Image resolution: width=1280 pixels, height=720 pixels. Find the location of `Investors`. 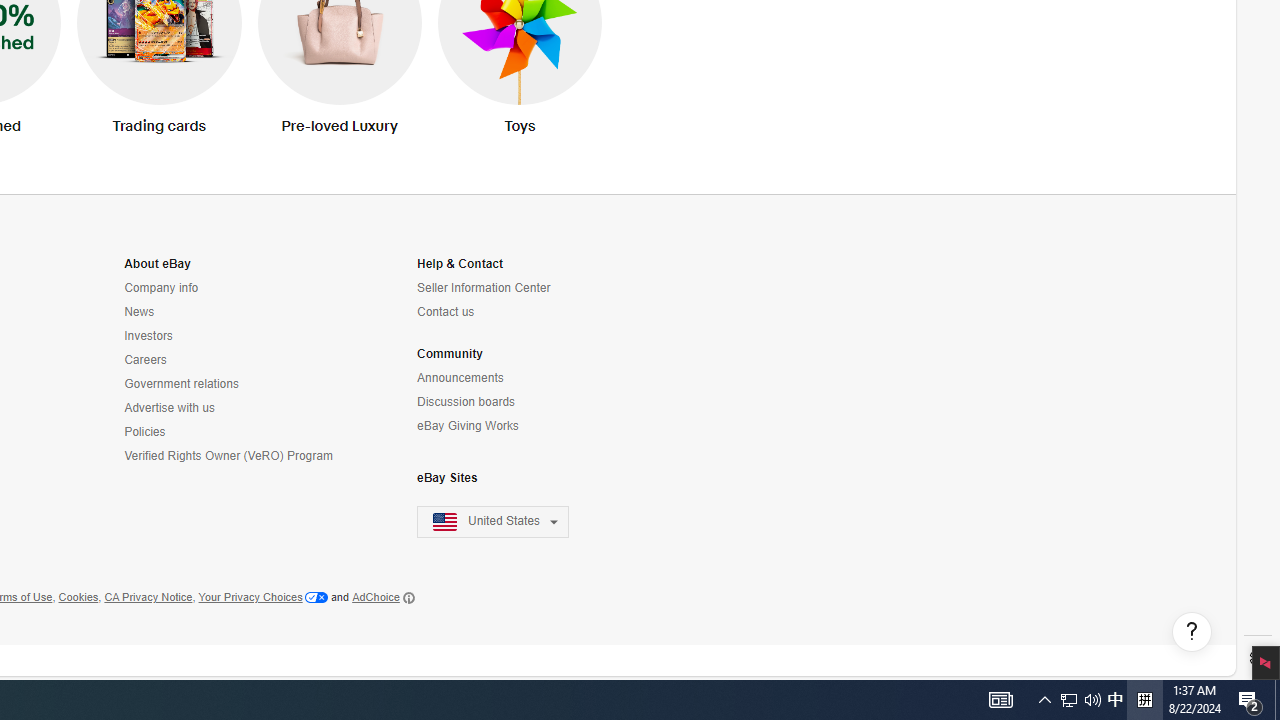

Investors is located at coordinates (148, 336).